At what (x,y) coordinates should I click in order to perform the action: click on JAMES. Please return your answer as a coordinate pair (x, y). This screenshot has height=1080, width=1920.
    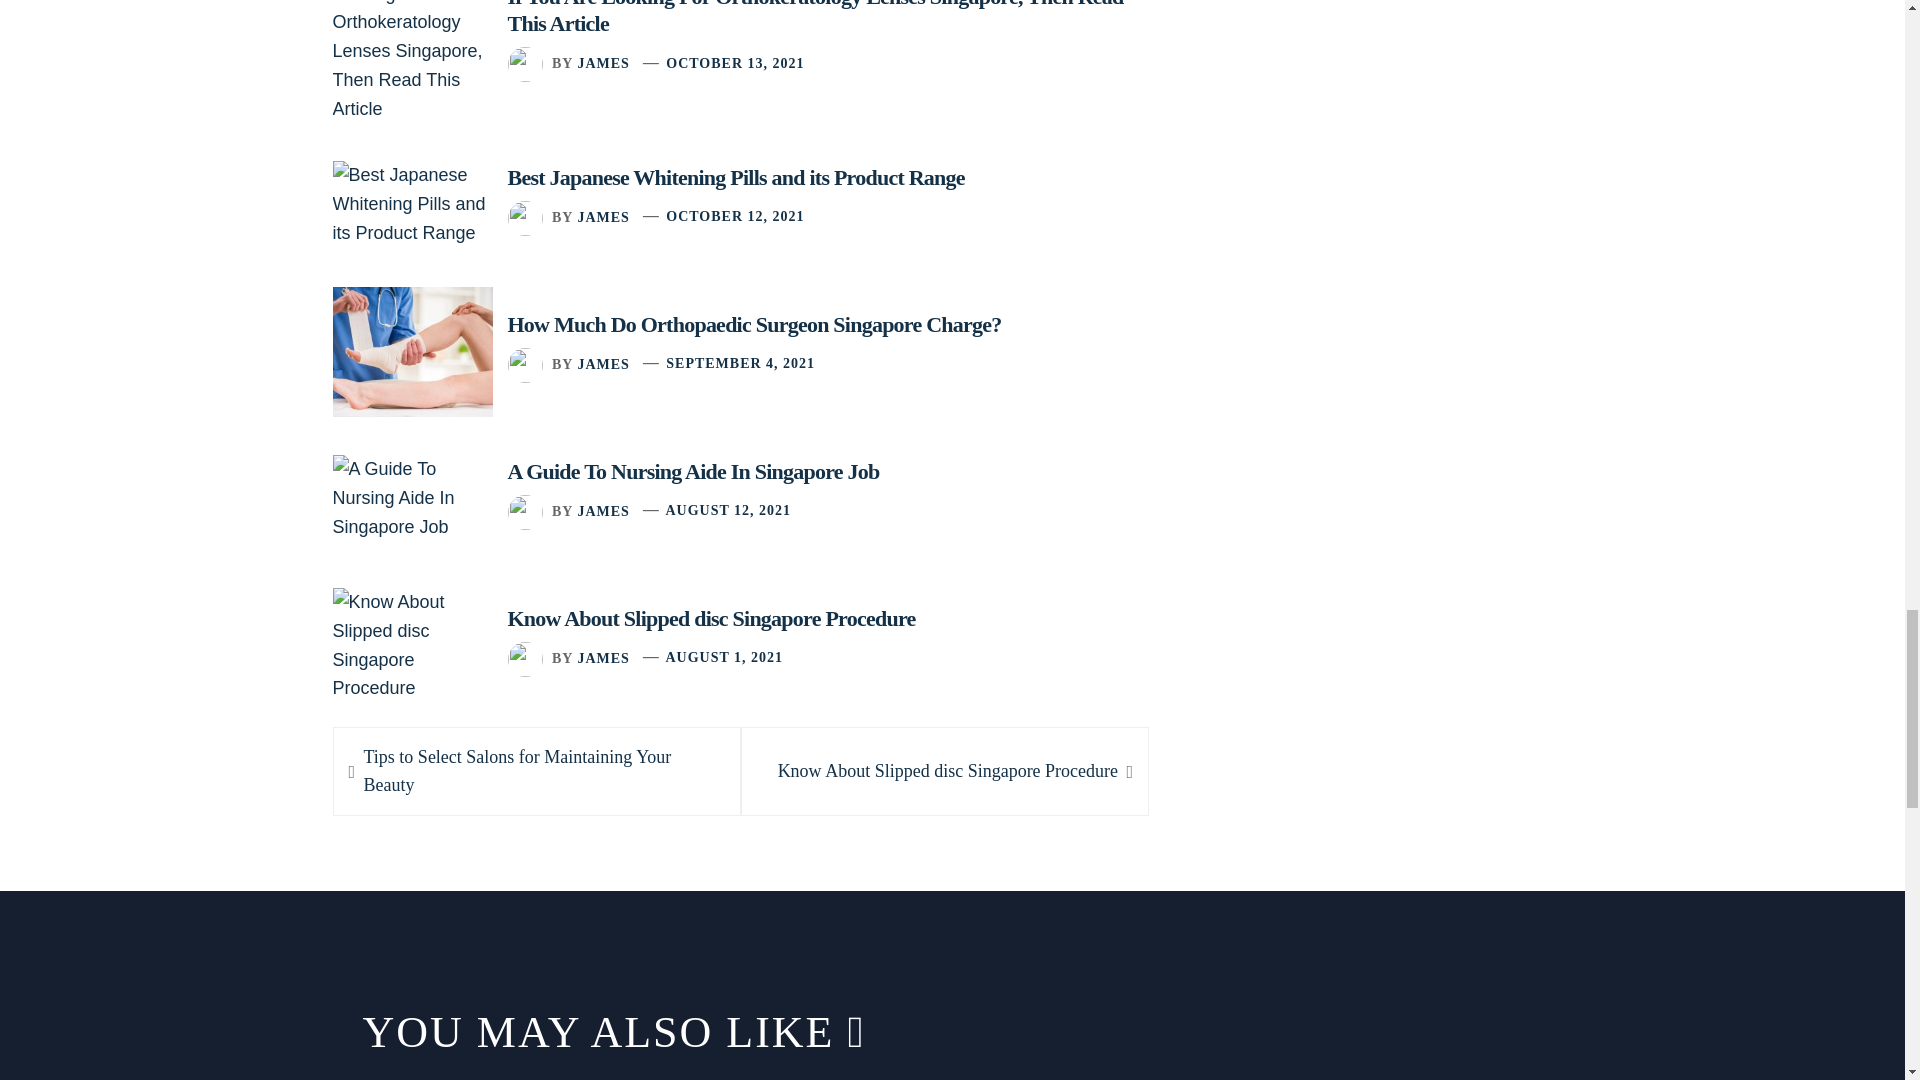
    Looking at the image, I should click on (603, 216).